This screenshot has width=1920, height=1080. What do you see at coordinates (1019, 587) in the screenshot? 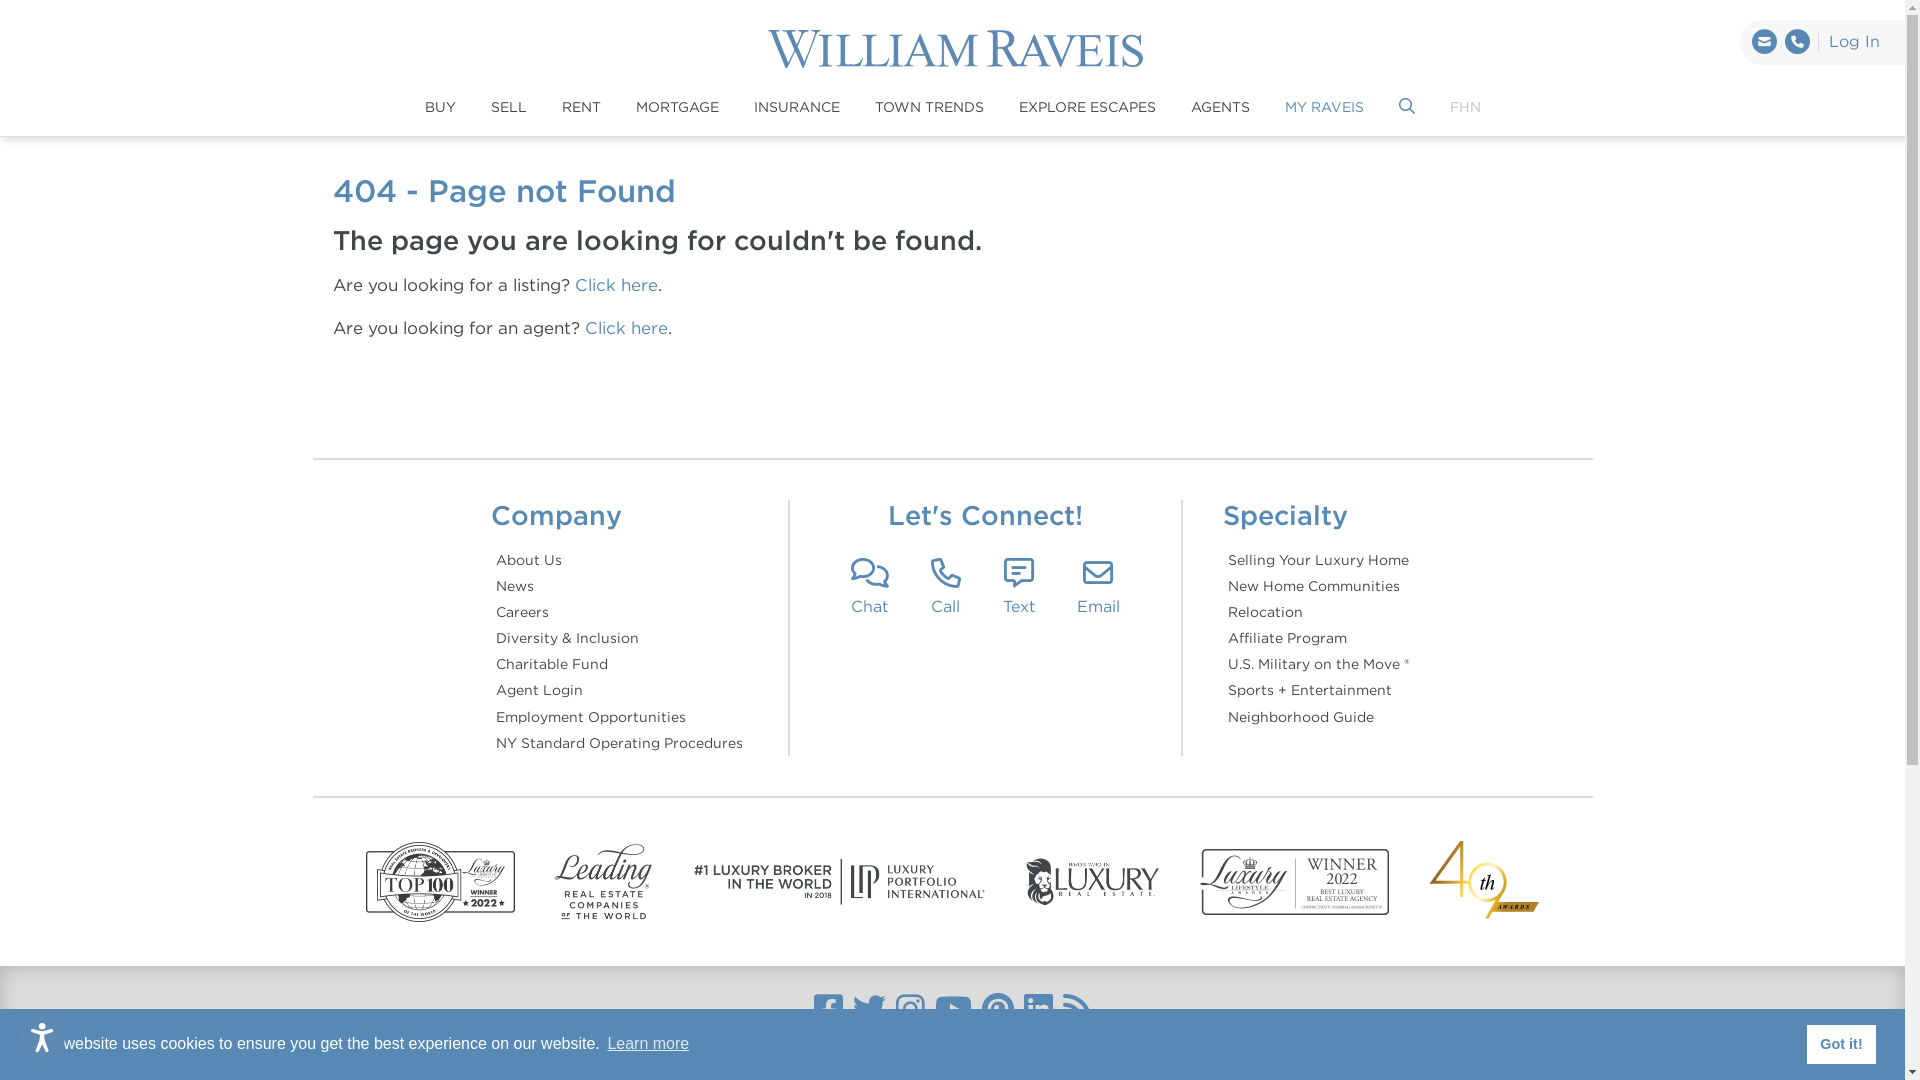
I see `Text` at bounding box center [1019, 587].